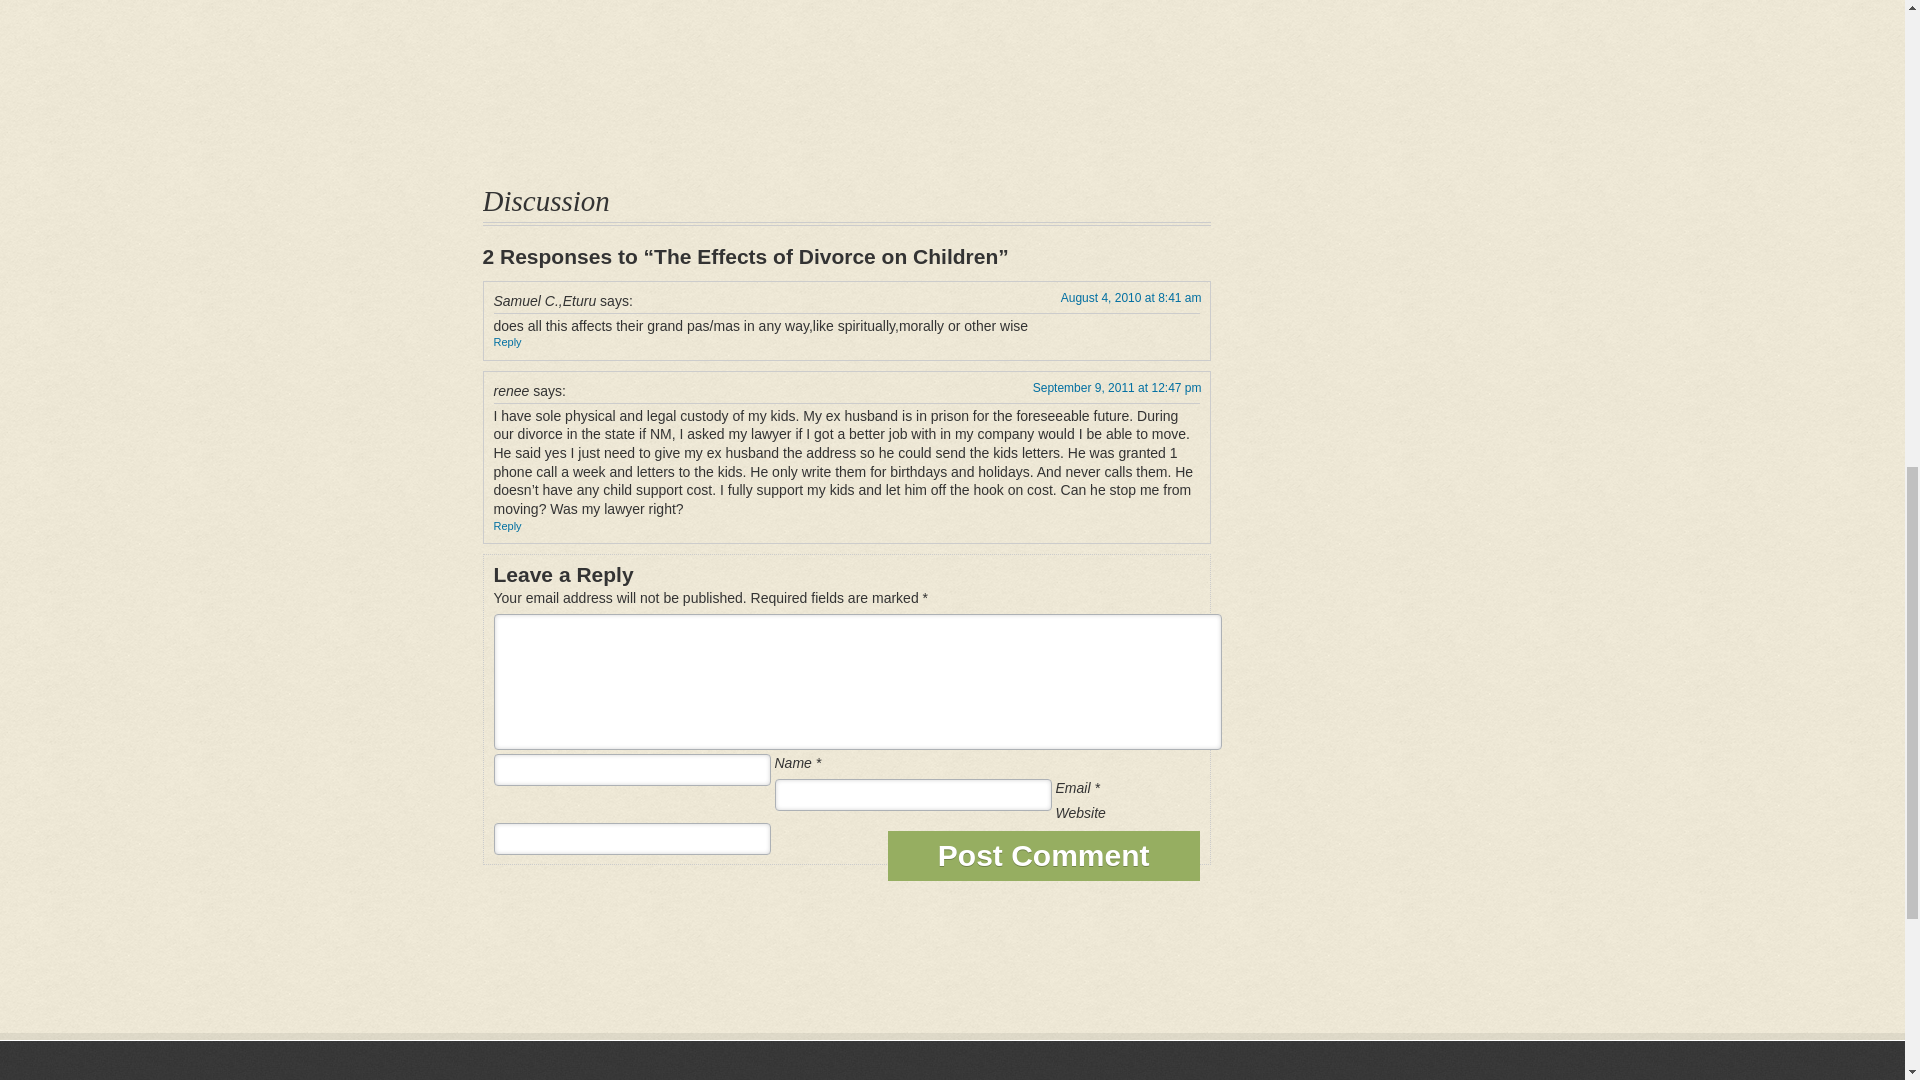  What do you see at coordinates (508, 341) in the screenshot?
I see `Reply` at bounding box center [508, 341].